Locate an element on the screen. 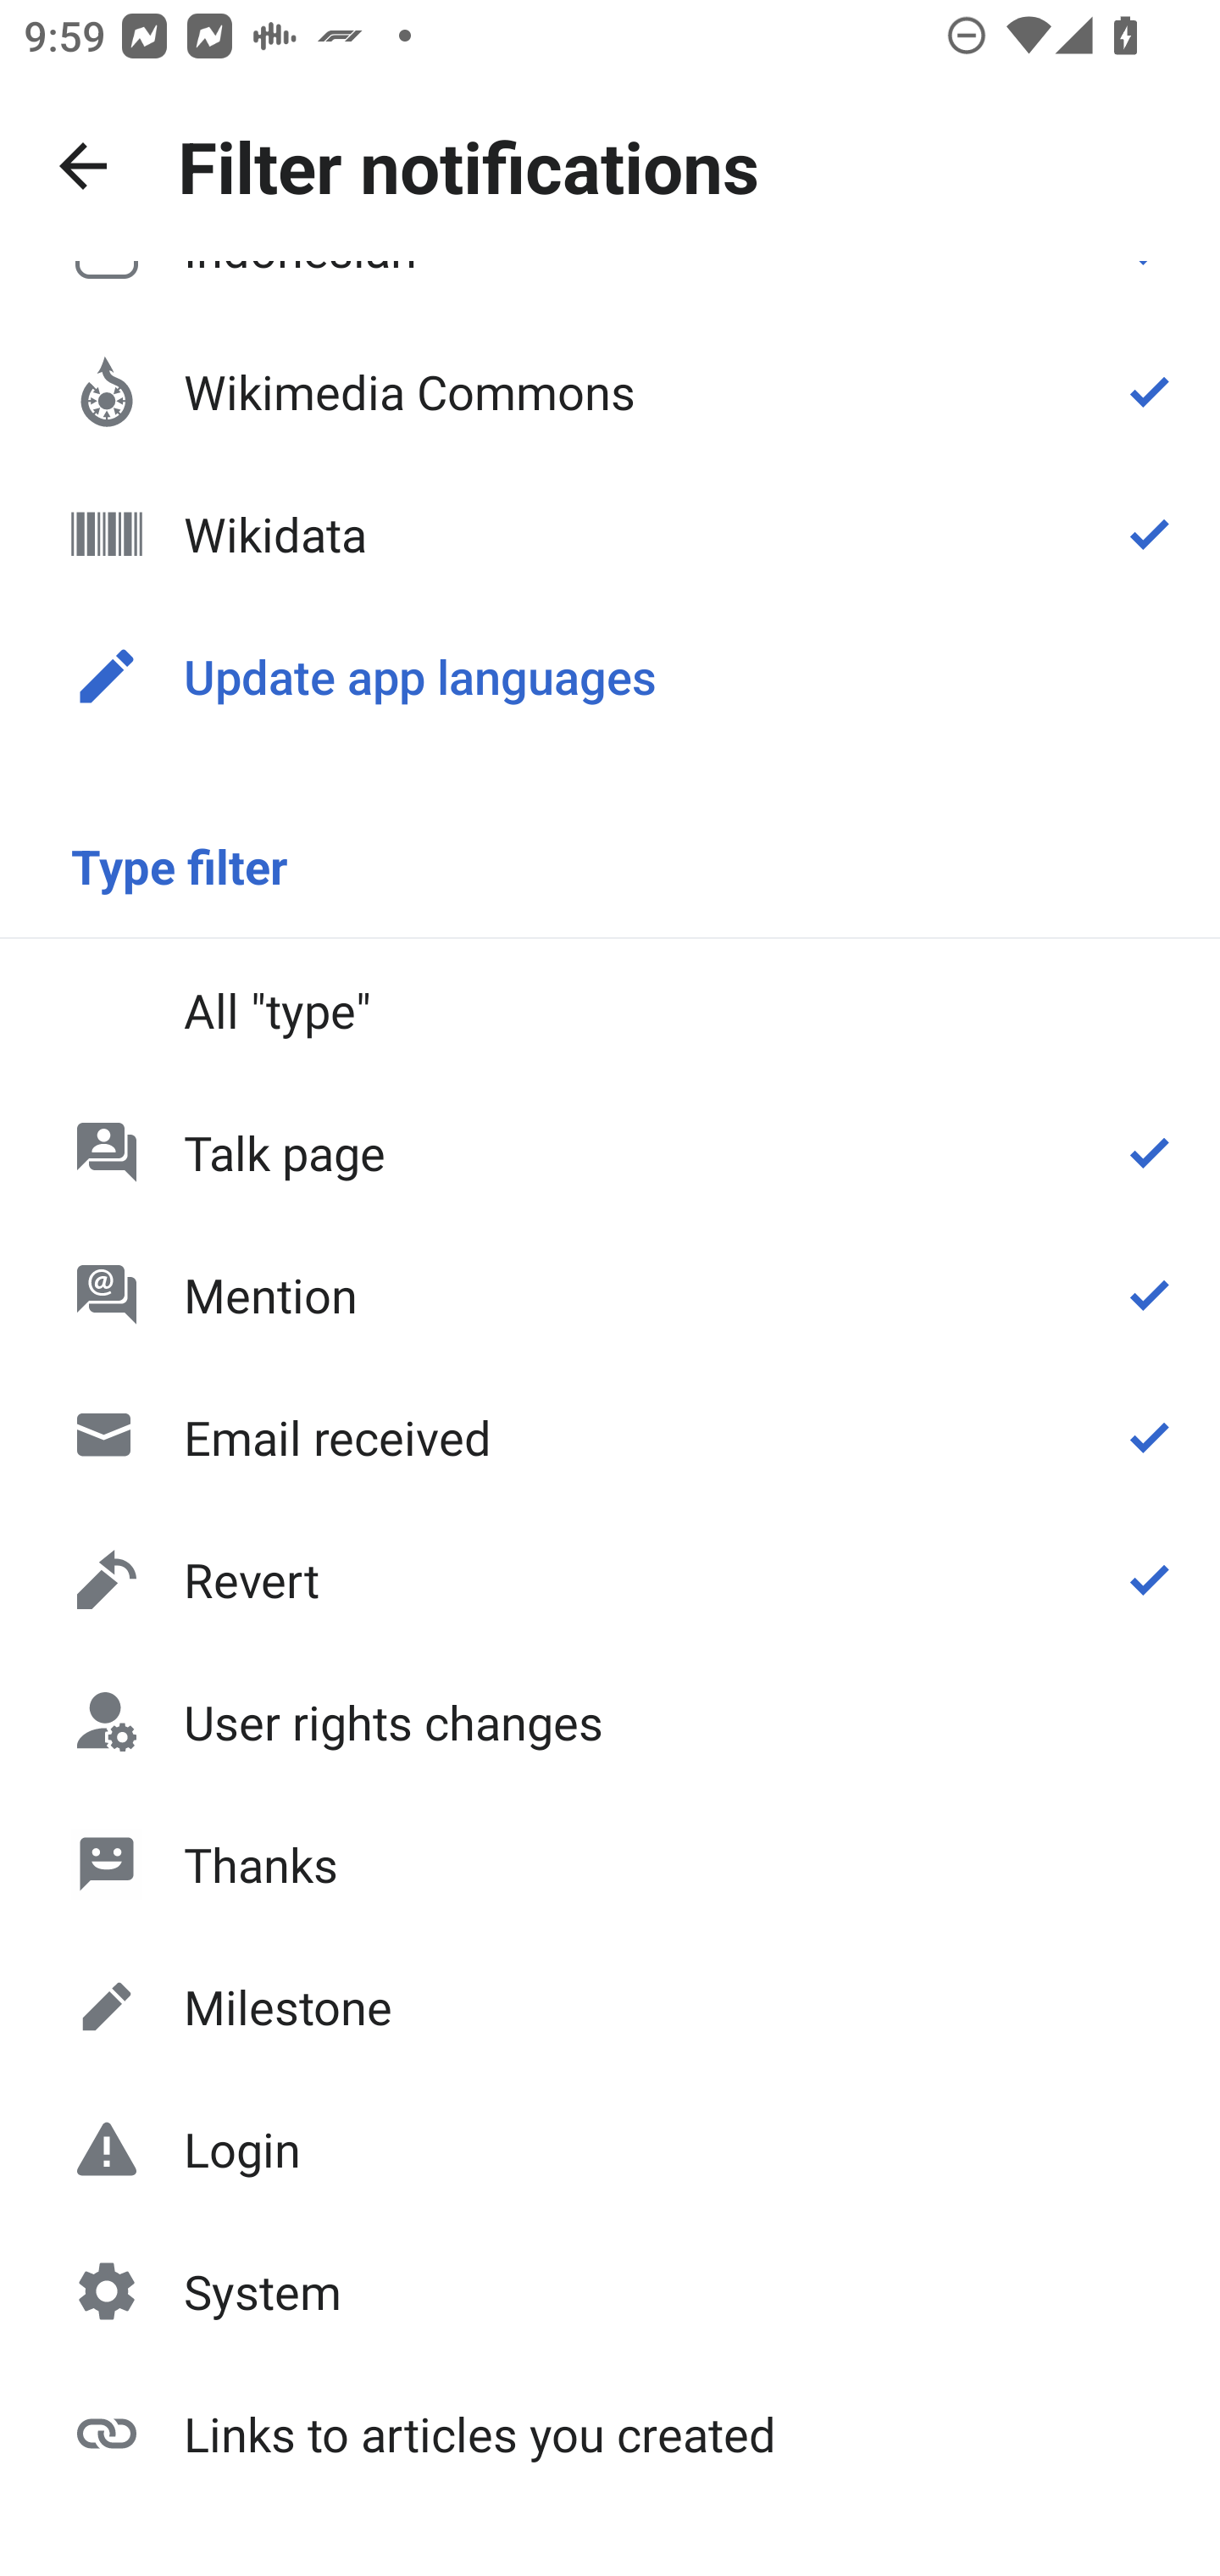  Update app languages is located at coordinates (610, 676).